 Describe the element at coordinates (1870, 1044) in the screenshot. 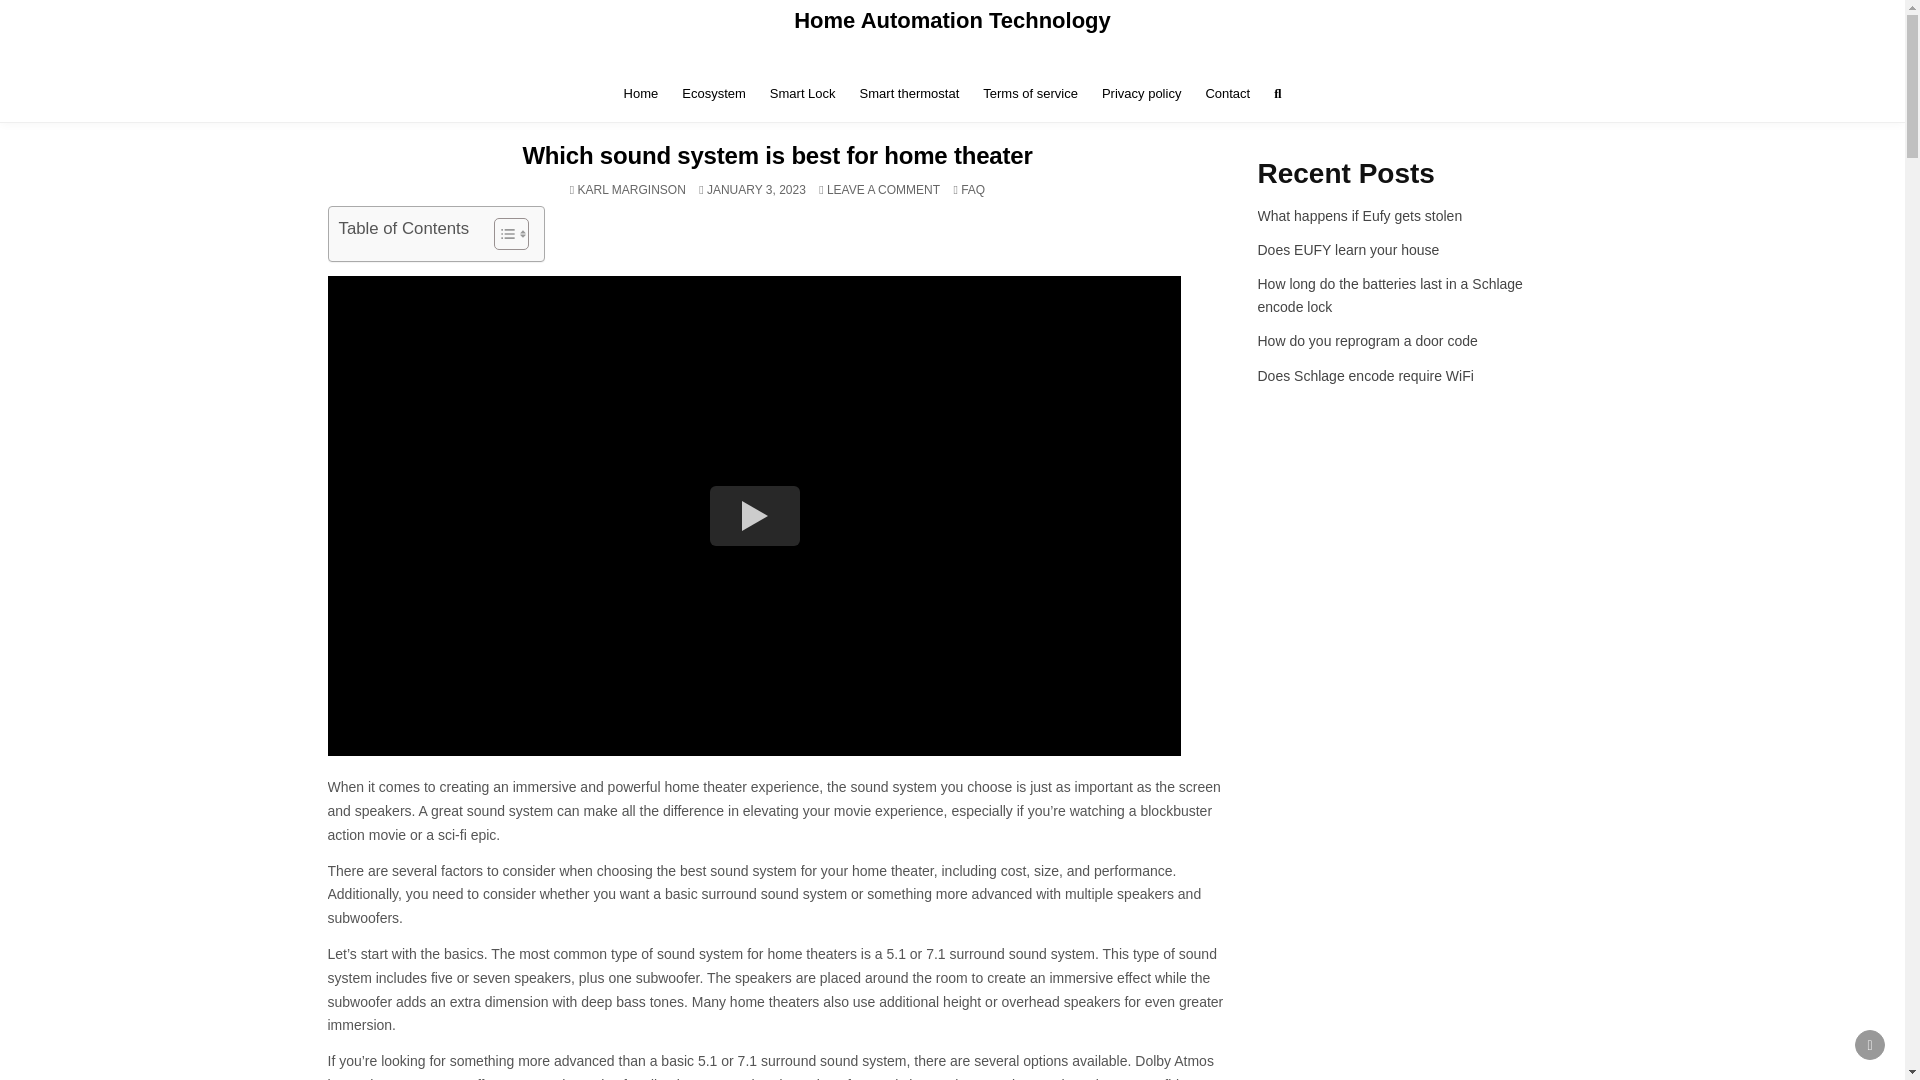

I see `SCROLL TO TOP` at that location.